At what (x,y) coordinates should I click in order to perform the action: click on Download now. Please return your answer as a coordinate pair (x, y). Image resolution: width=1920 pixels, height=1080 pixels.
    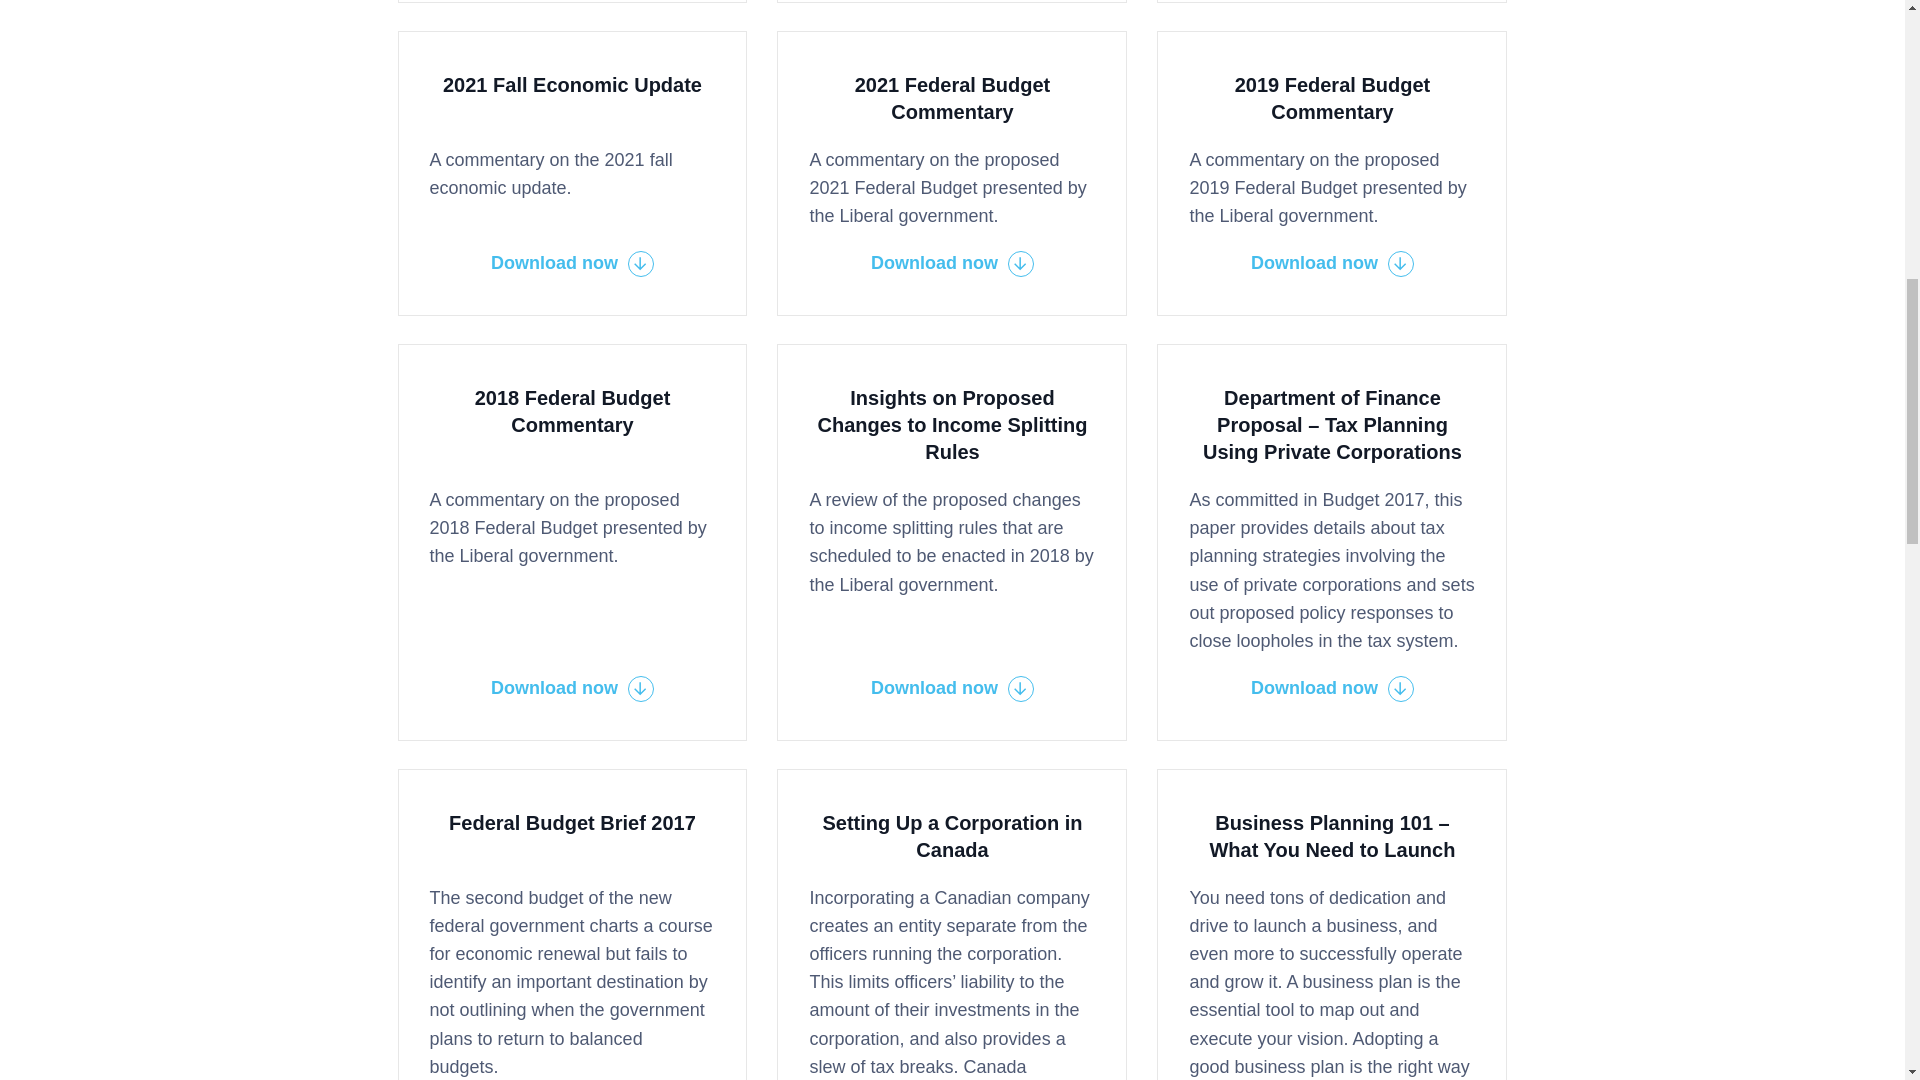
    Looking at the image, I should click on (952, 688).